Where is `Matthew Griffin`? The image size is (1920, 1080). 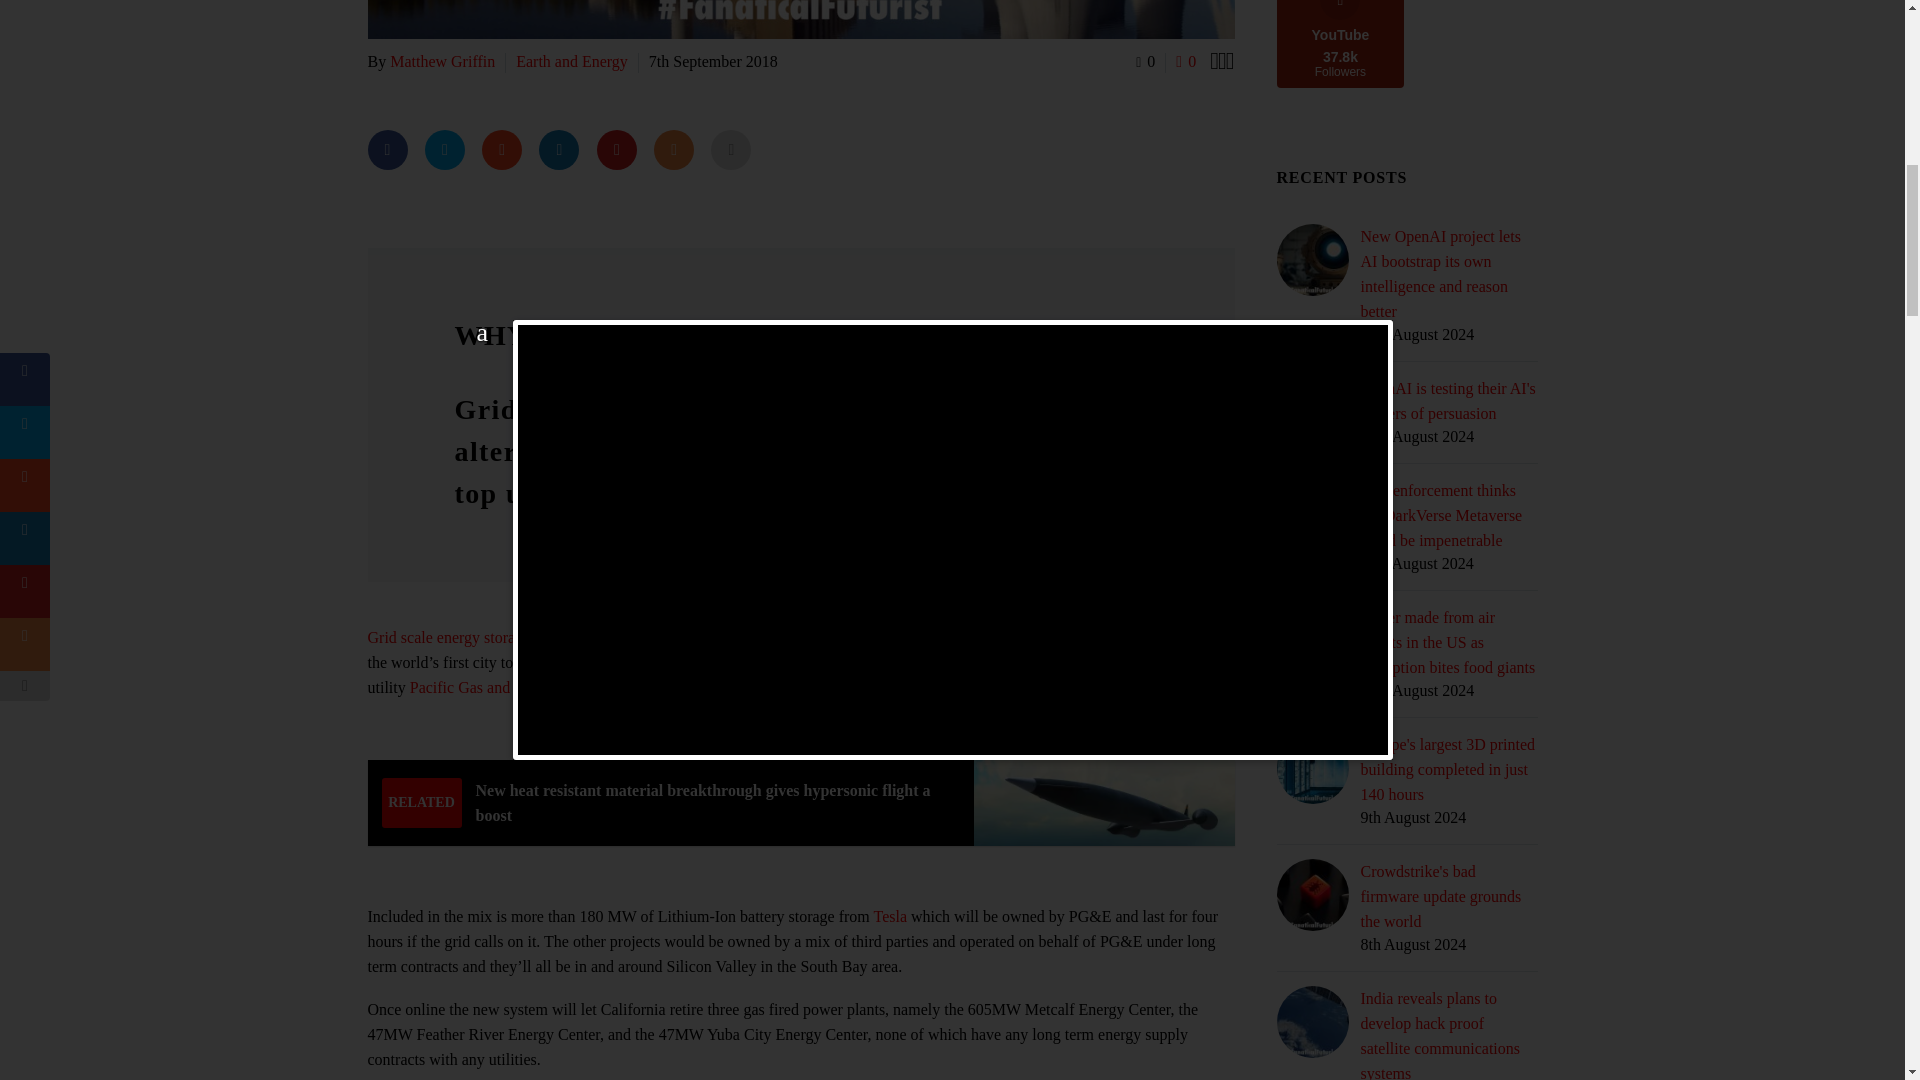 Matthew Griffin is located at coordinates (442, 61).